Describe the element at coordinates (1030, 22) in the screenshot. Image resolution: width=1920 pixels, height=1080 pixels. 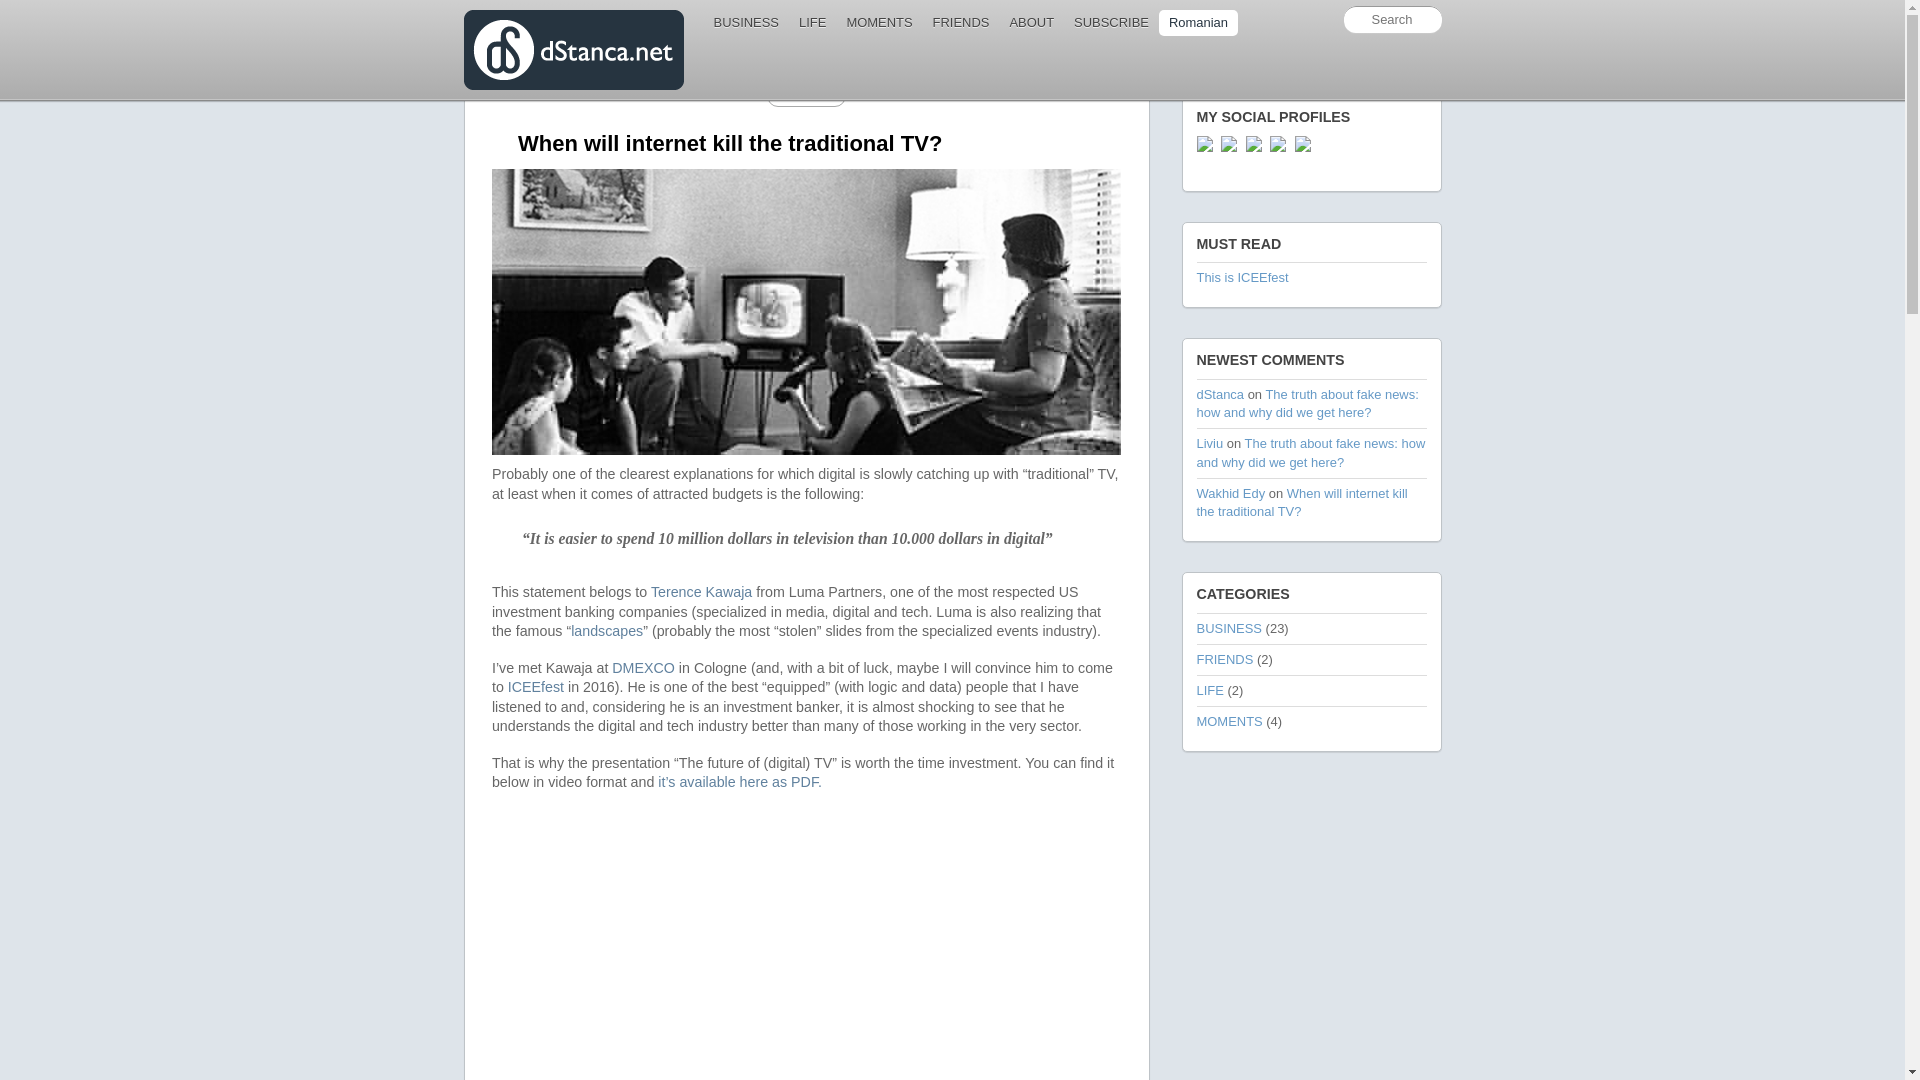
I see `ABOUT` at that location.